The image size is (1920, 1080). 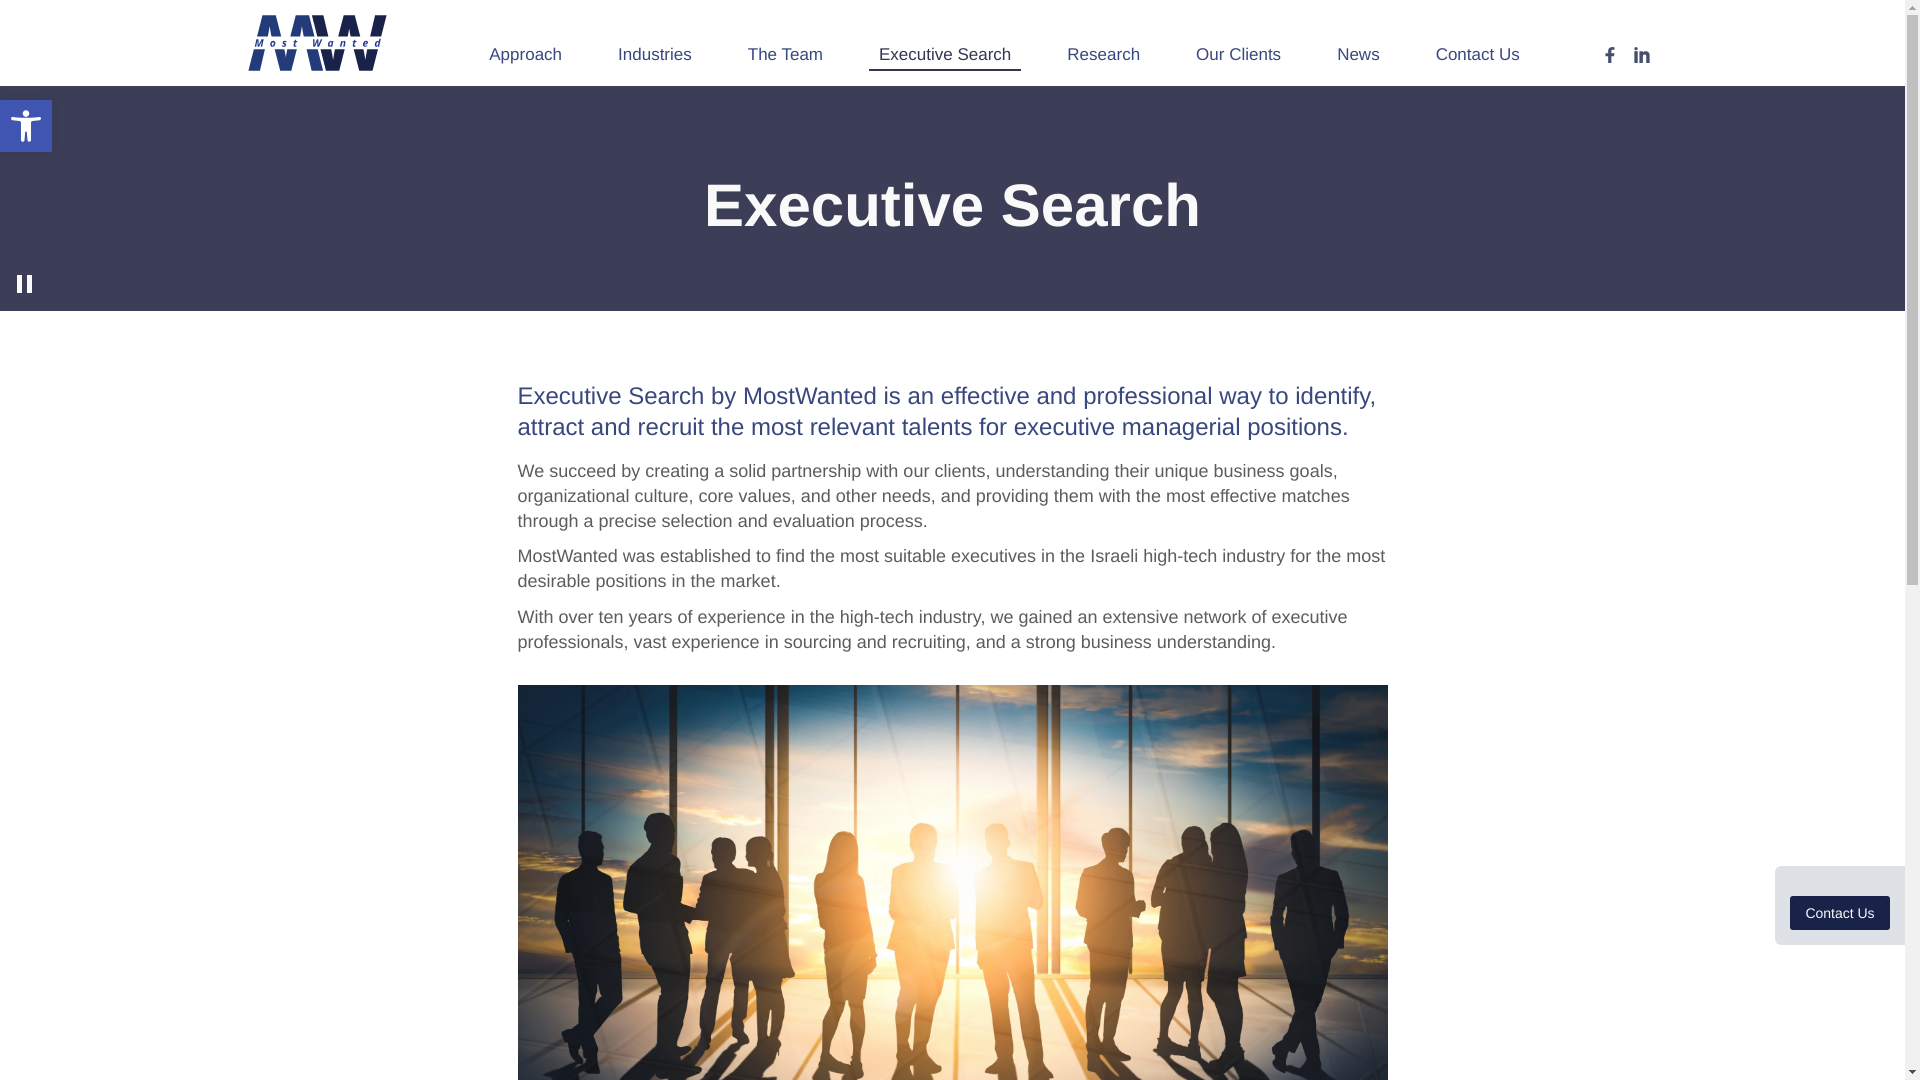 What do you see at coordinates (26, 126) in the screenshot?
I see `Accessibility Tools` at bounding box center [26, 126].